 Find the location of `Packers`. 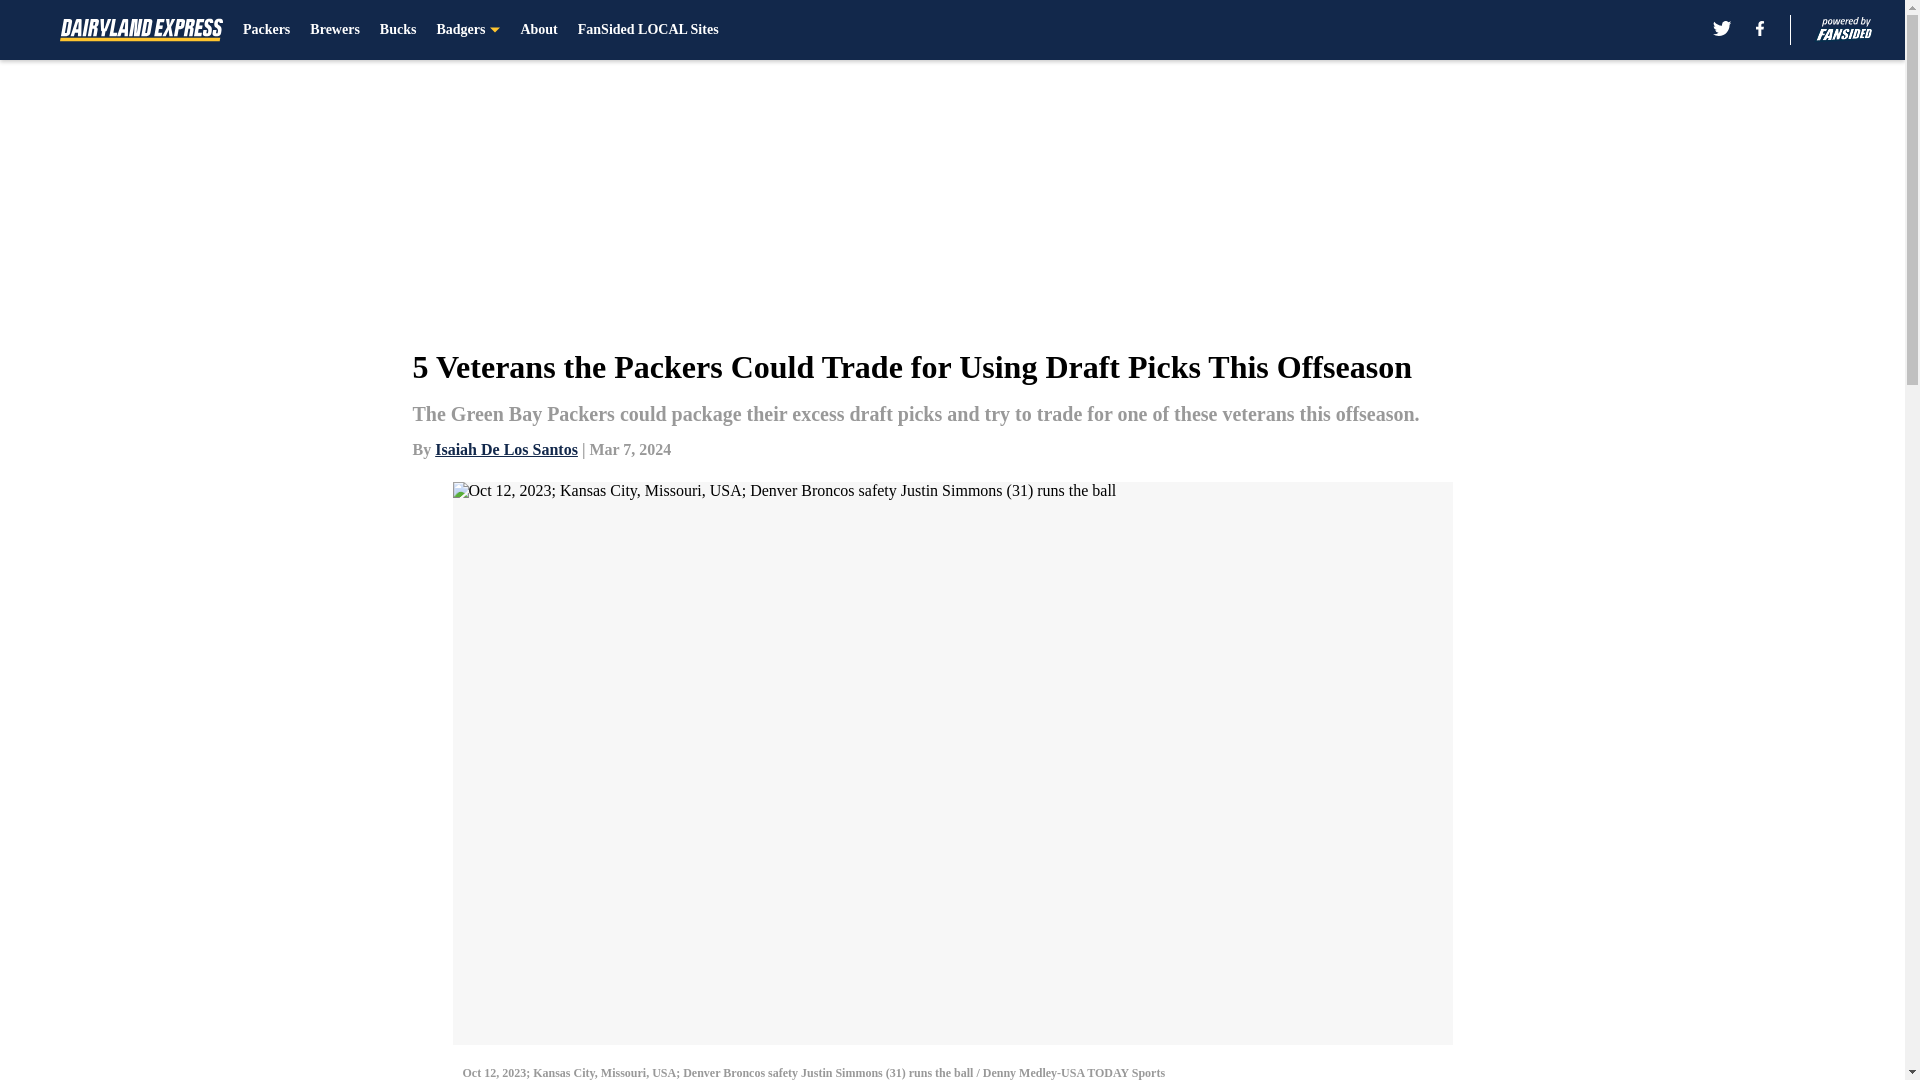

Packers is located at coordinates (266, 30).